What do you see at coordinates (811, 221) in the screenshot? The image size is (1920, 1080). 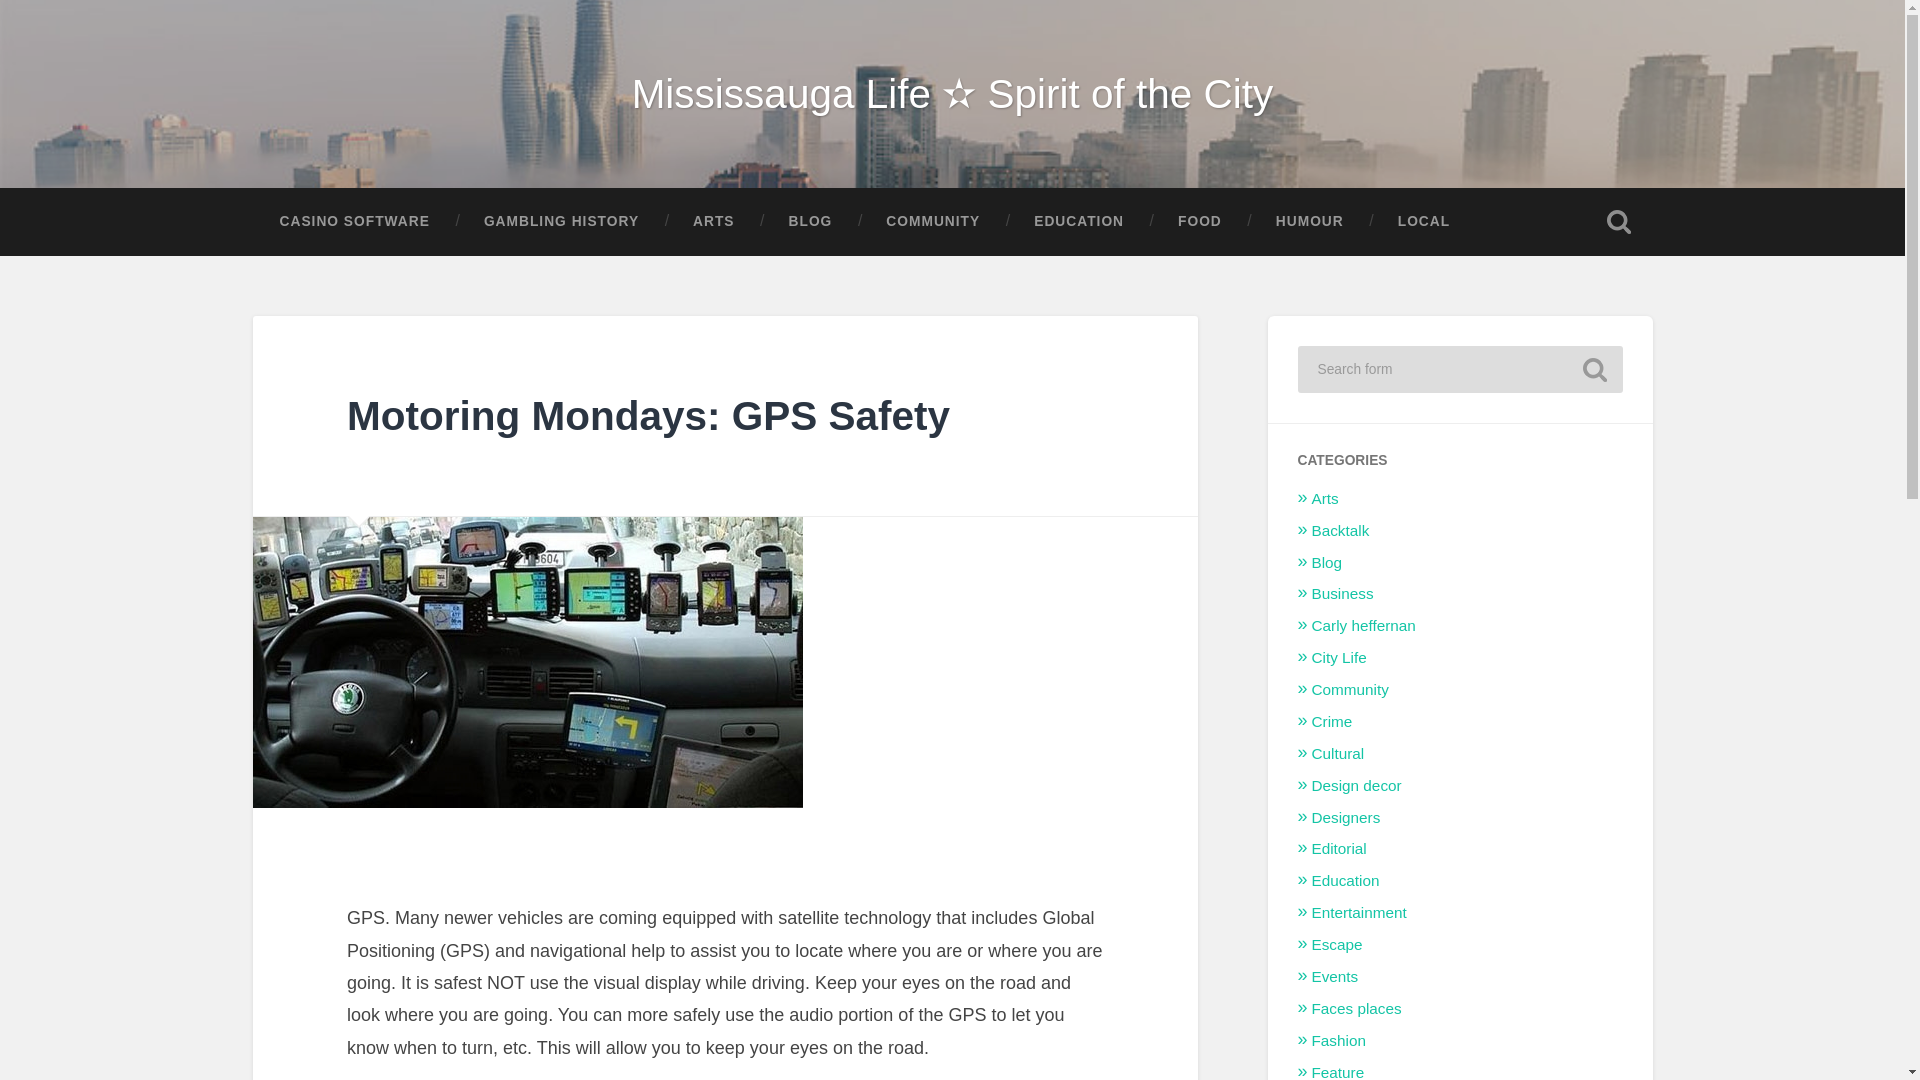 I see `BLOG` at bounding box center [811, 221].